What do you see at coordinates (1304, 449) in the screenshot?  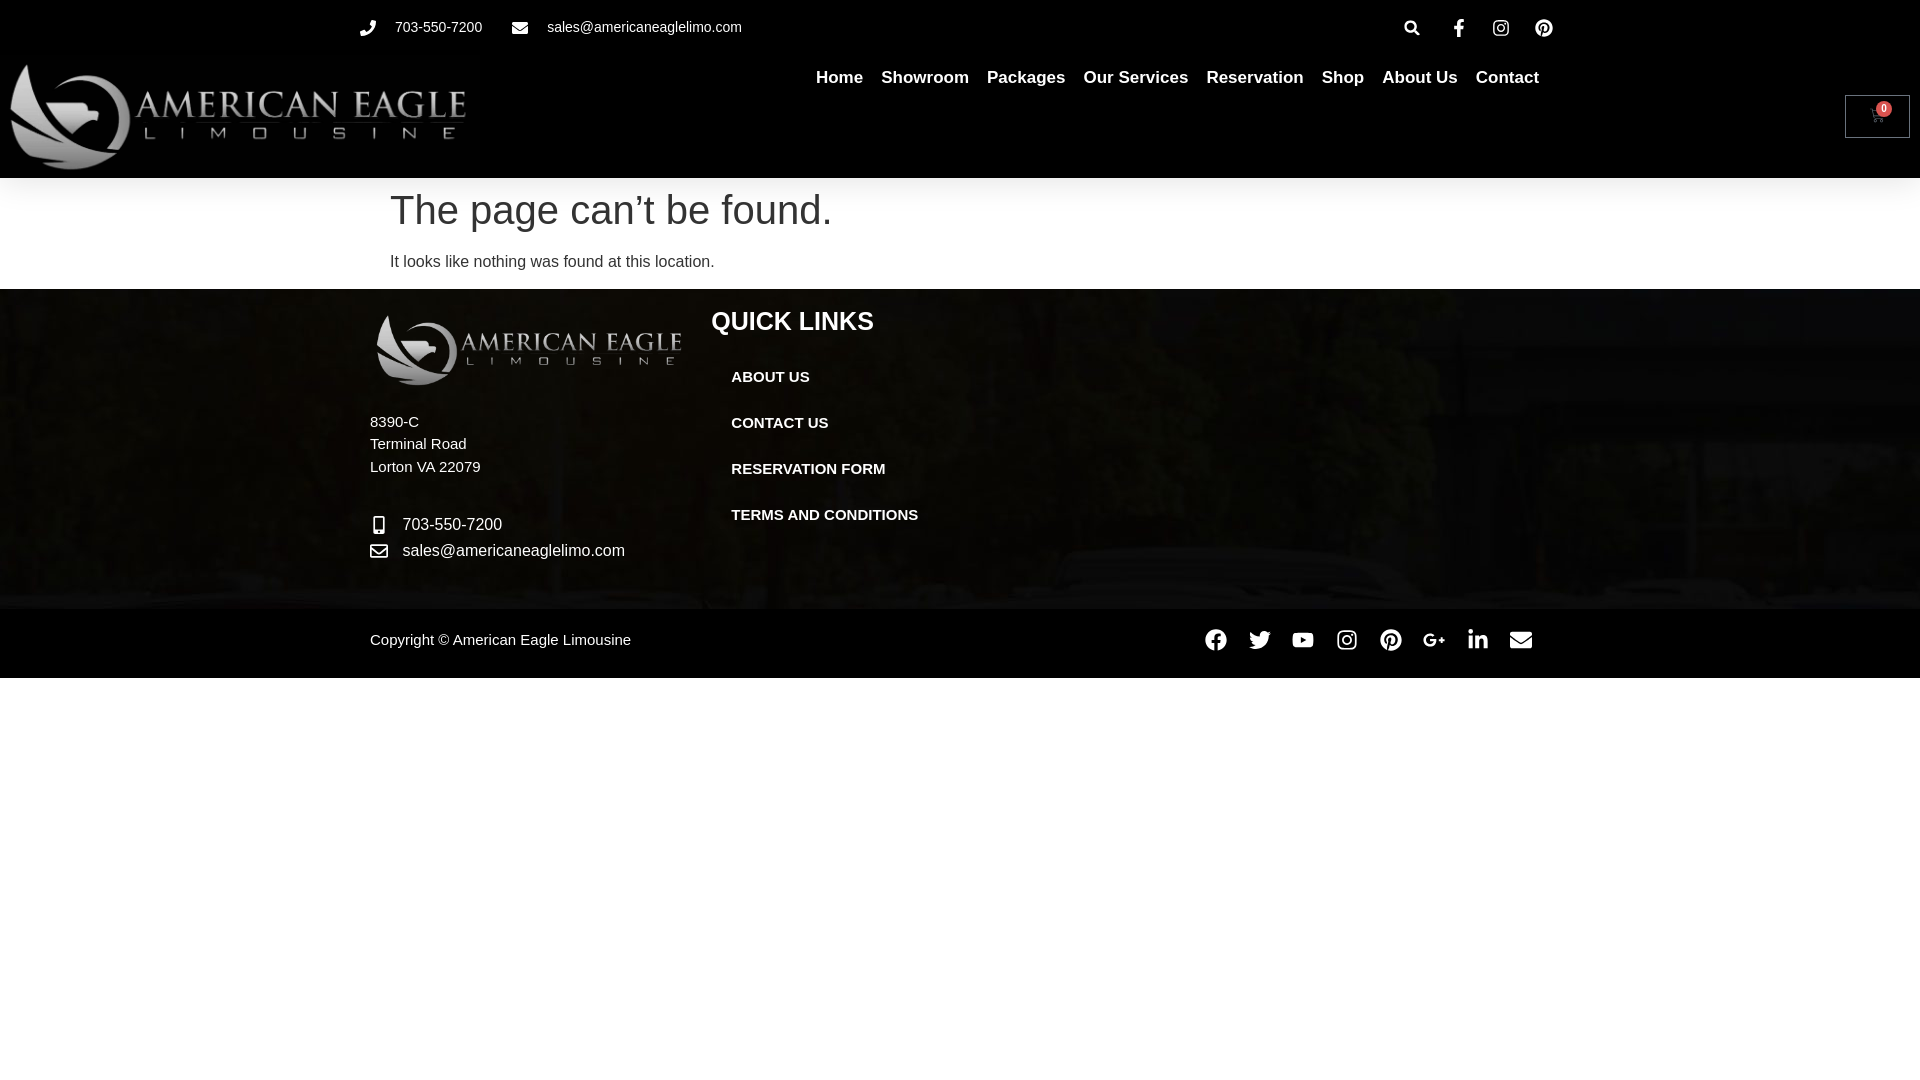 I see `8390 Terminal Road, Lorton VA 22079` at bounding box center [1304, 449].